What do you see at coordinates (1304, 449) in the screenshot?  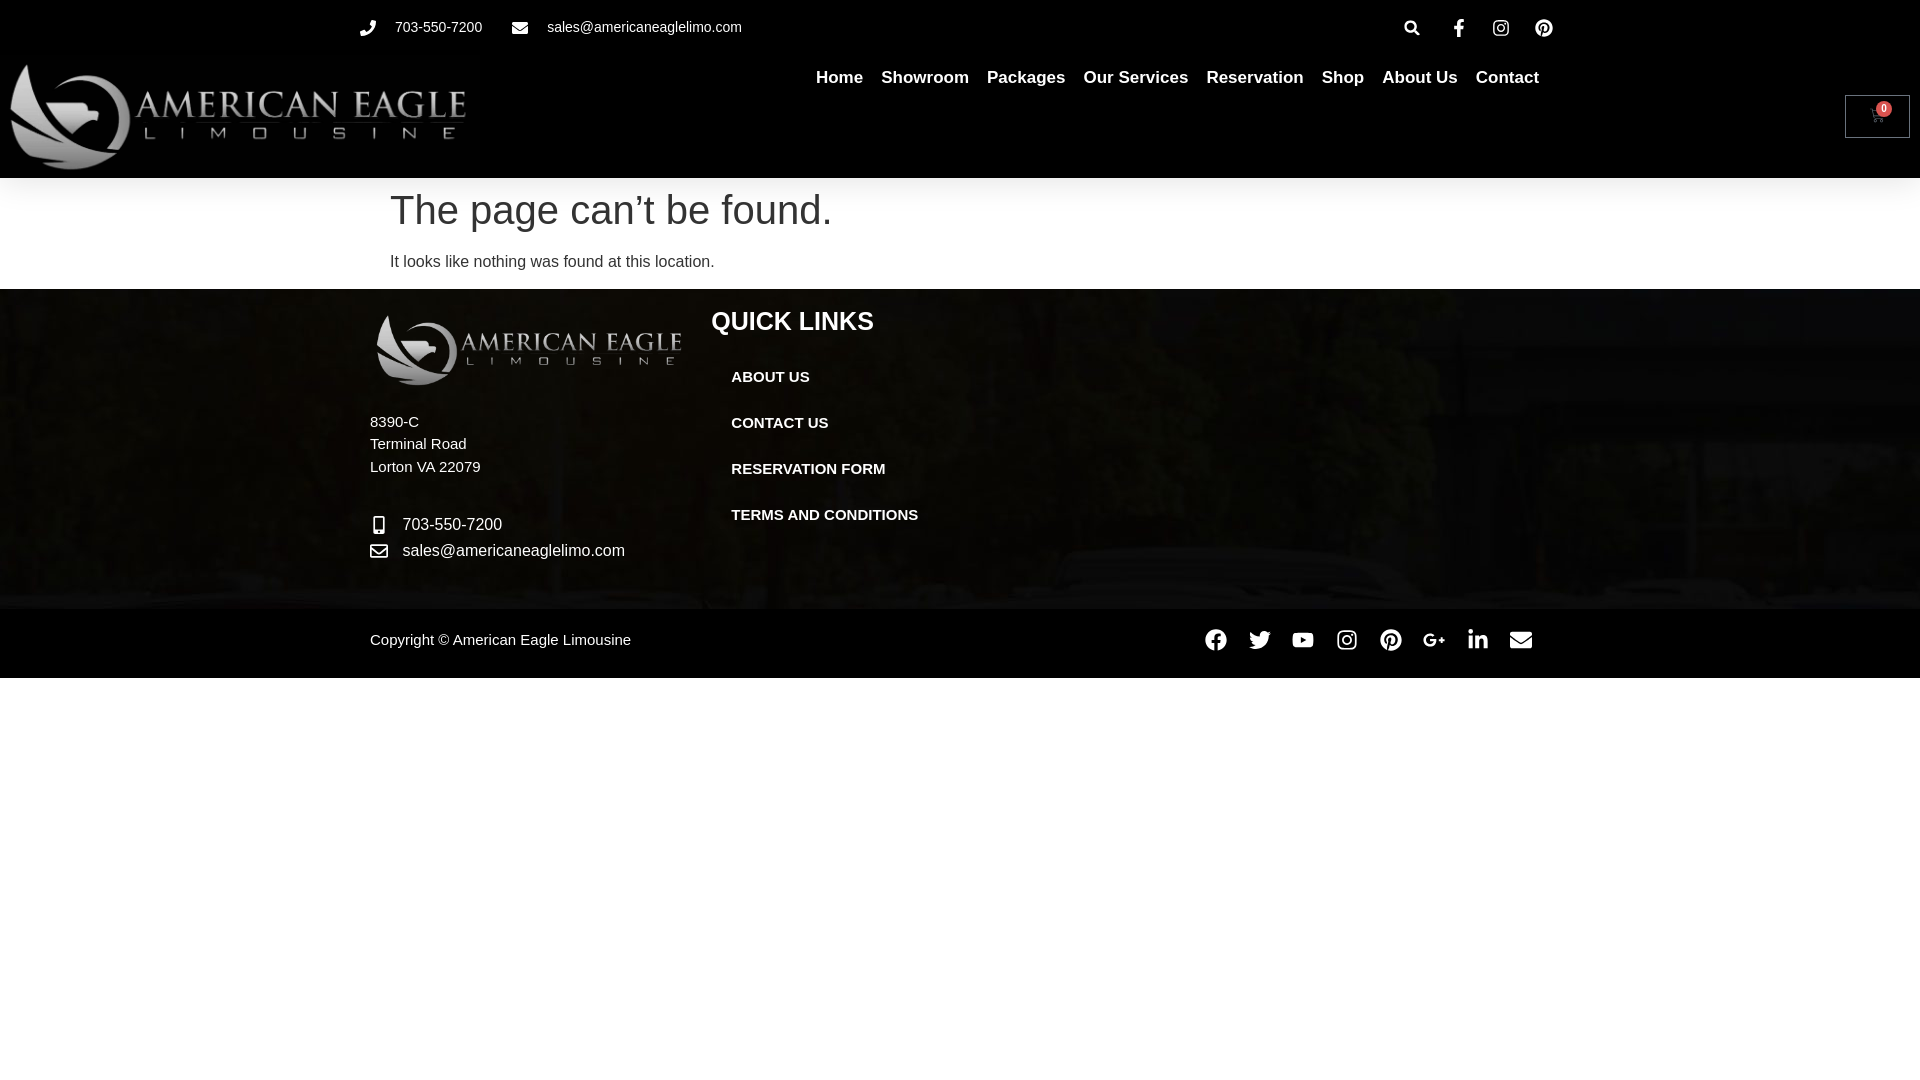 I see `8390 Terminal Road, Lorton VA 22079` at bounding box center [1304, 449].